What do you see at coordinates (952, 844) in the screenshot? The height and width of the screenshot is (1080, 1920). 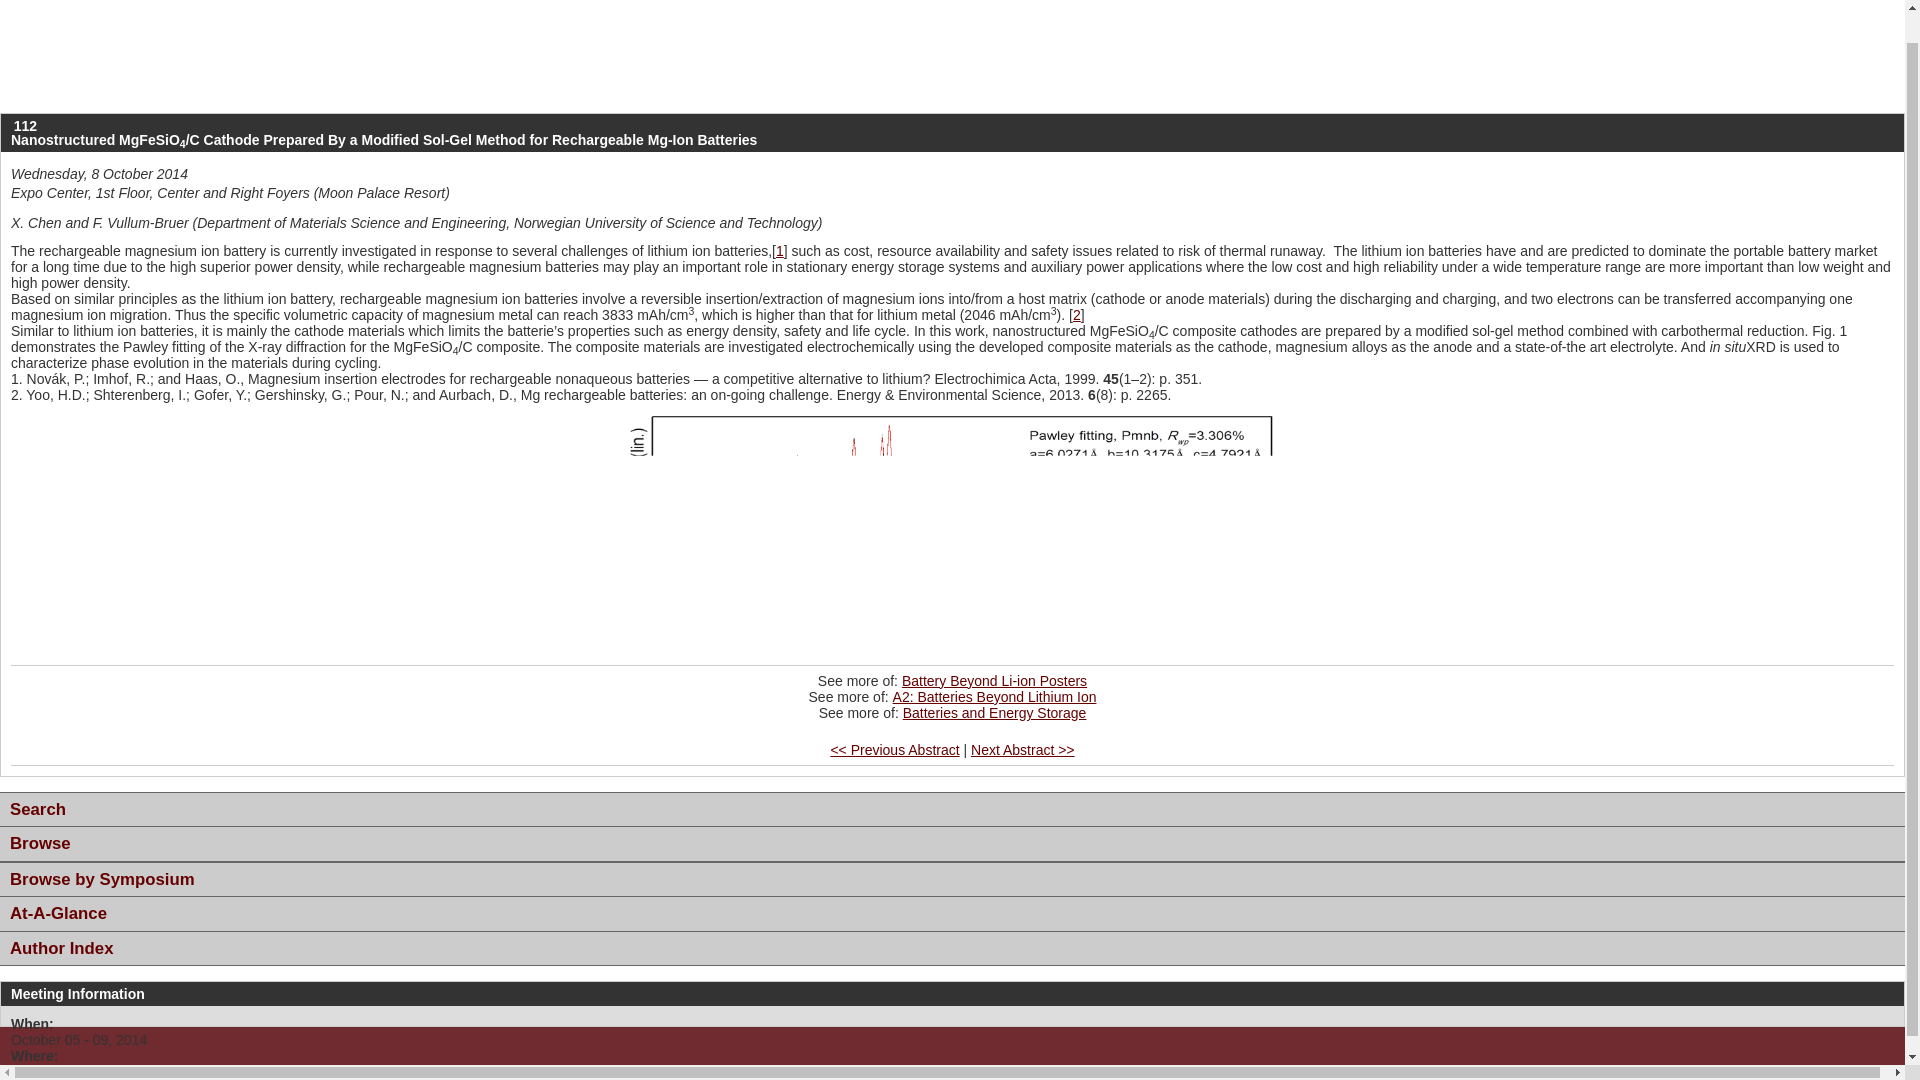 I see `Browse` at bounding box center [952, 844].